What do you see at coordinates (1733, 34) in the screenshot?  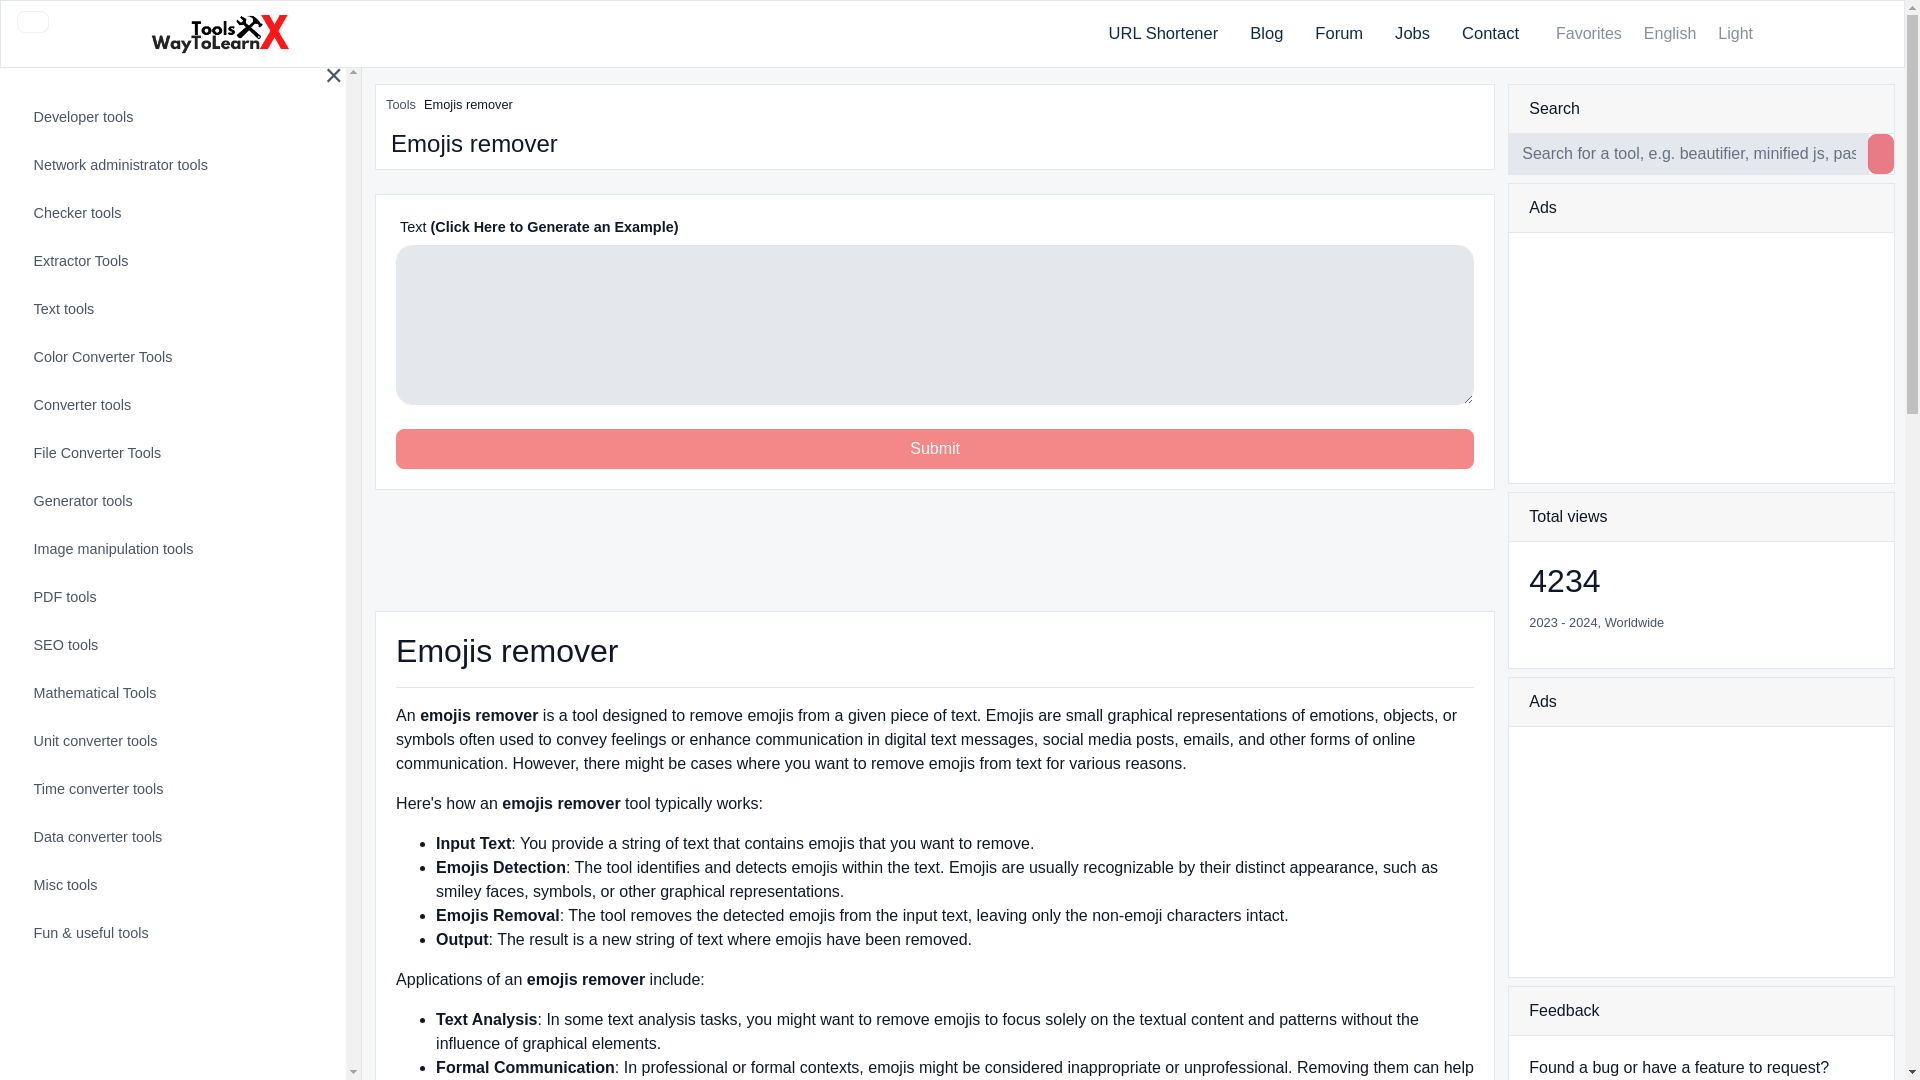 I see `Light` at bounding box center [1733, 34].